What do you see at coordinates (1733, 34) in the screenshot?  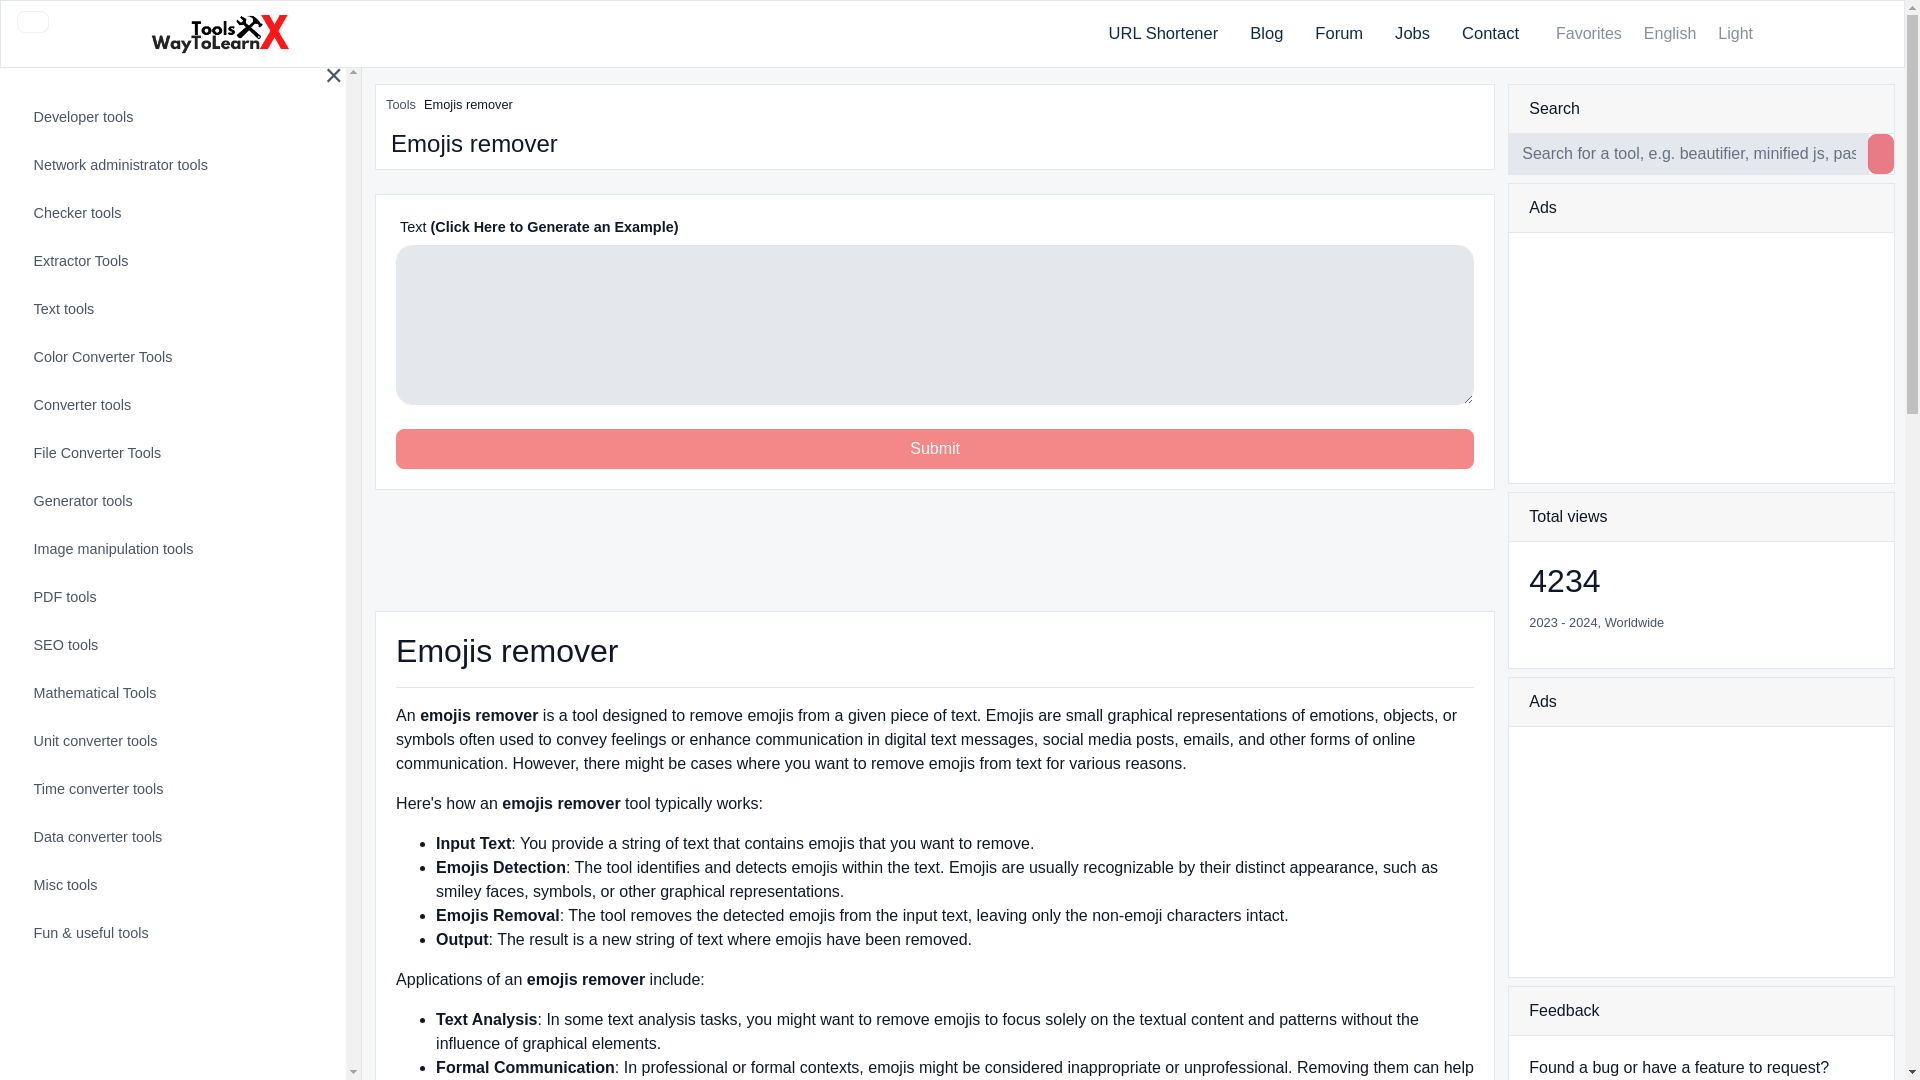 I see `Light` at bounding box center [1733, 34].